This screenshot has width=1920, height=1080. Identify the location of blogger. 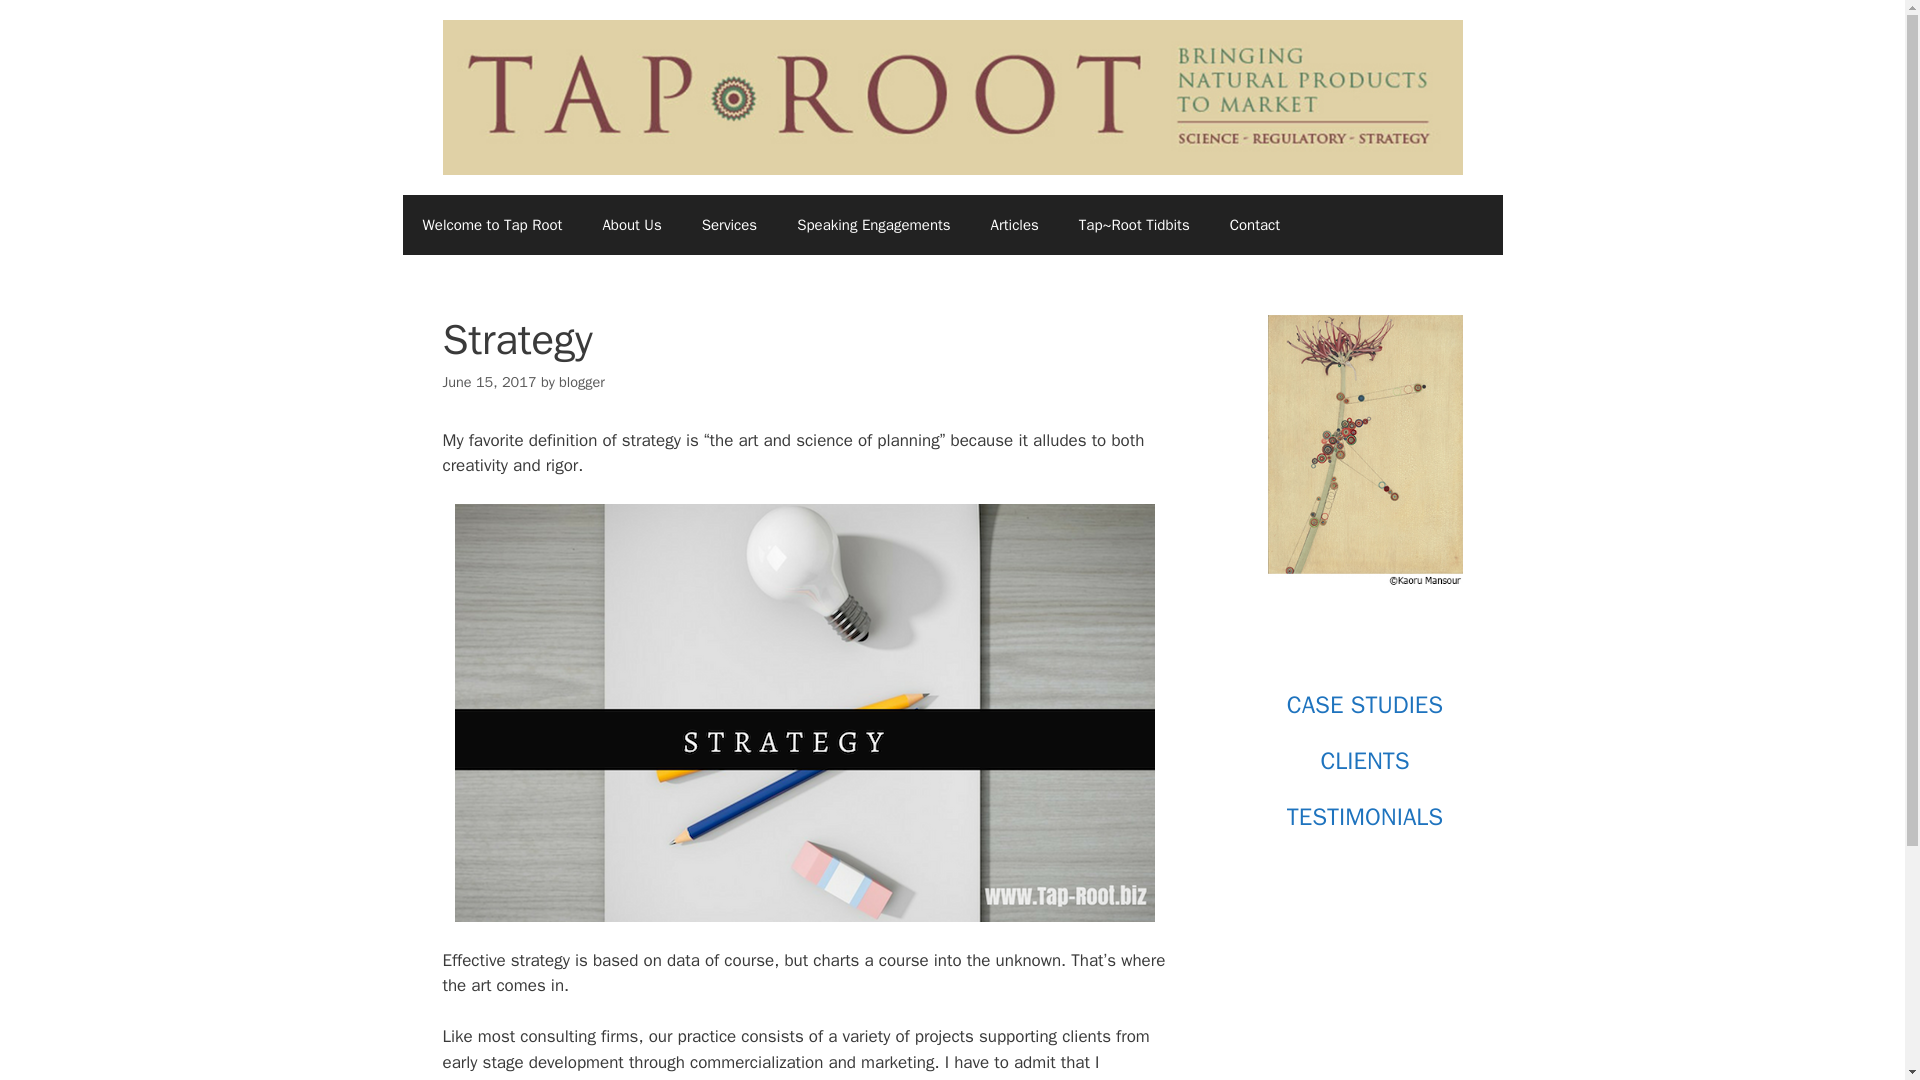
(581, 381).